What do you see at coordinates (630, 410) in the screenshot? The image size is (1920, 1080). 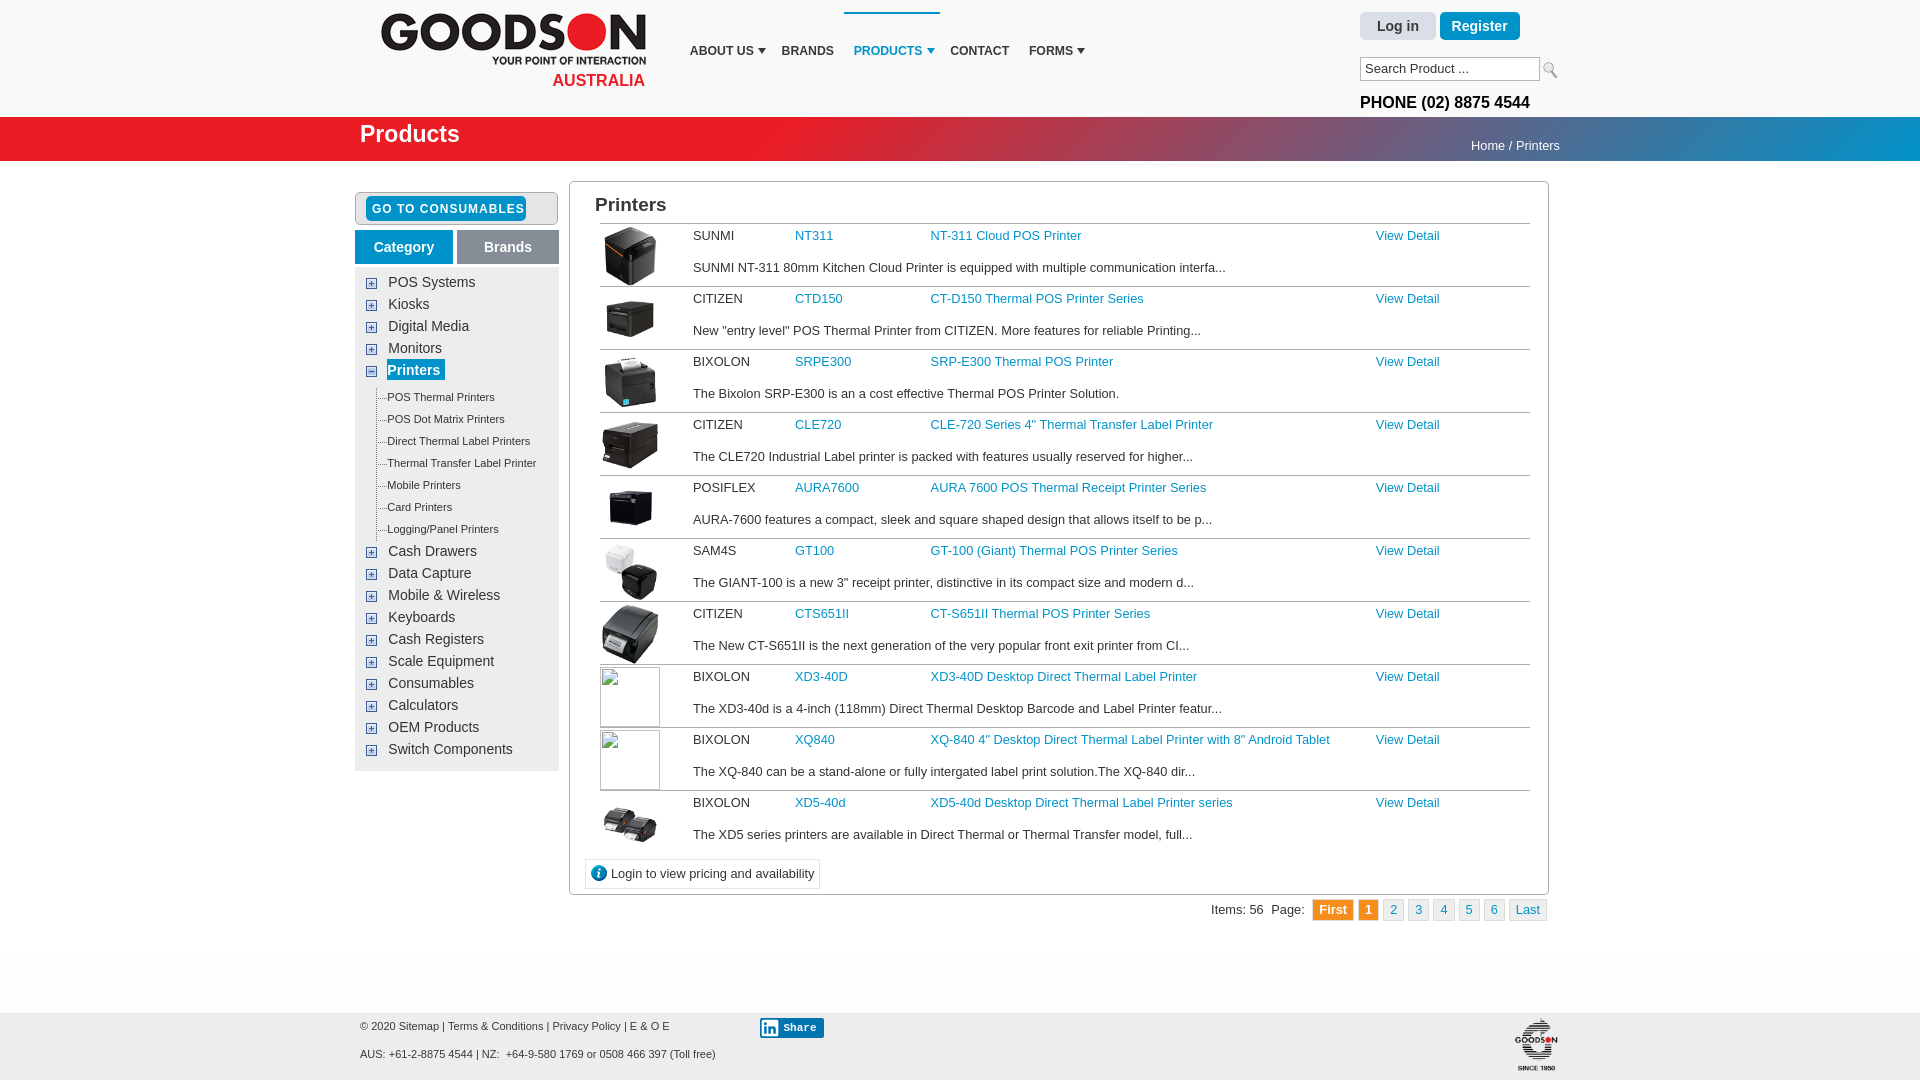 I see `CLE-720 Series 4" Thermal Transfer Label Printer` at bounding box center [630, 410].